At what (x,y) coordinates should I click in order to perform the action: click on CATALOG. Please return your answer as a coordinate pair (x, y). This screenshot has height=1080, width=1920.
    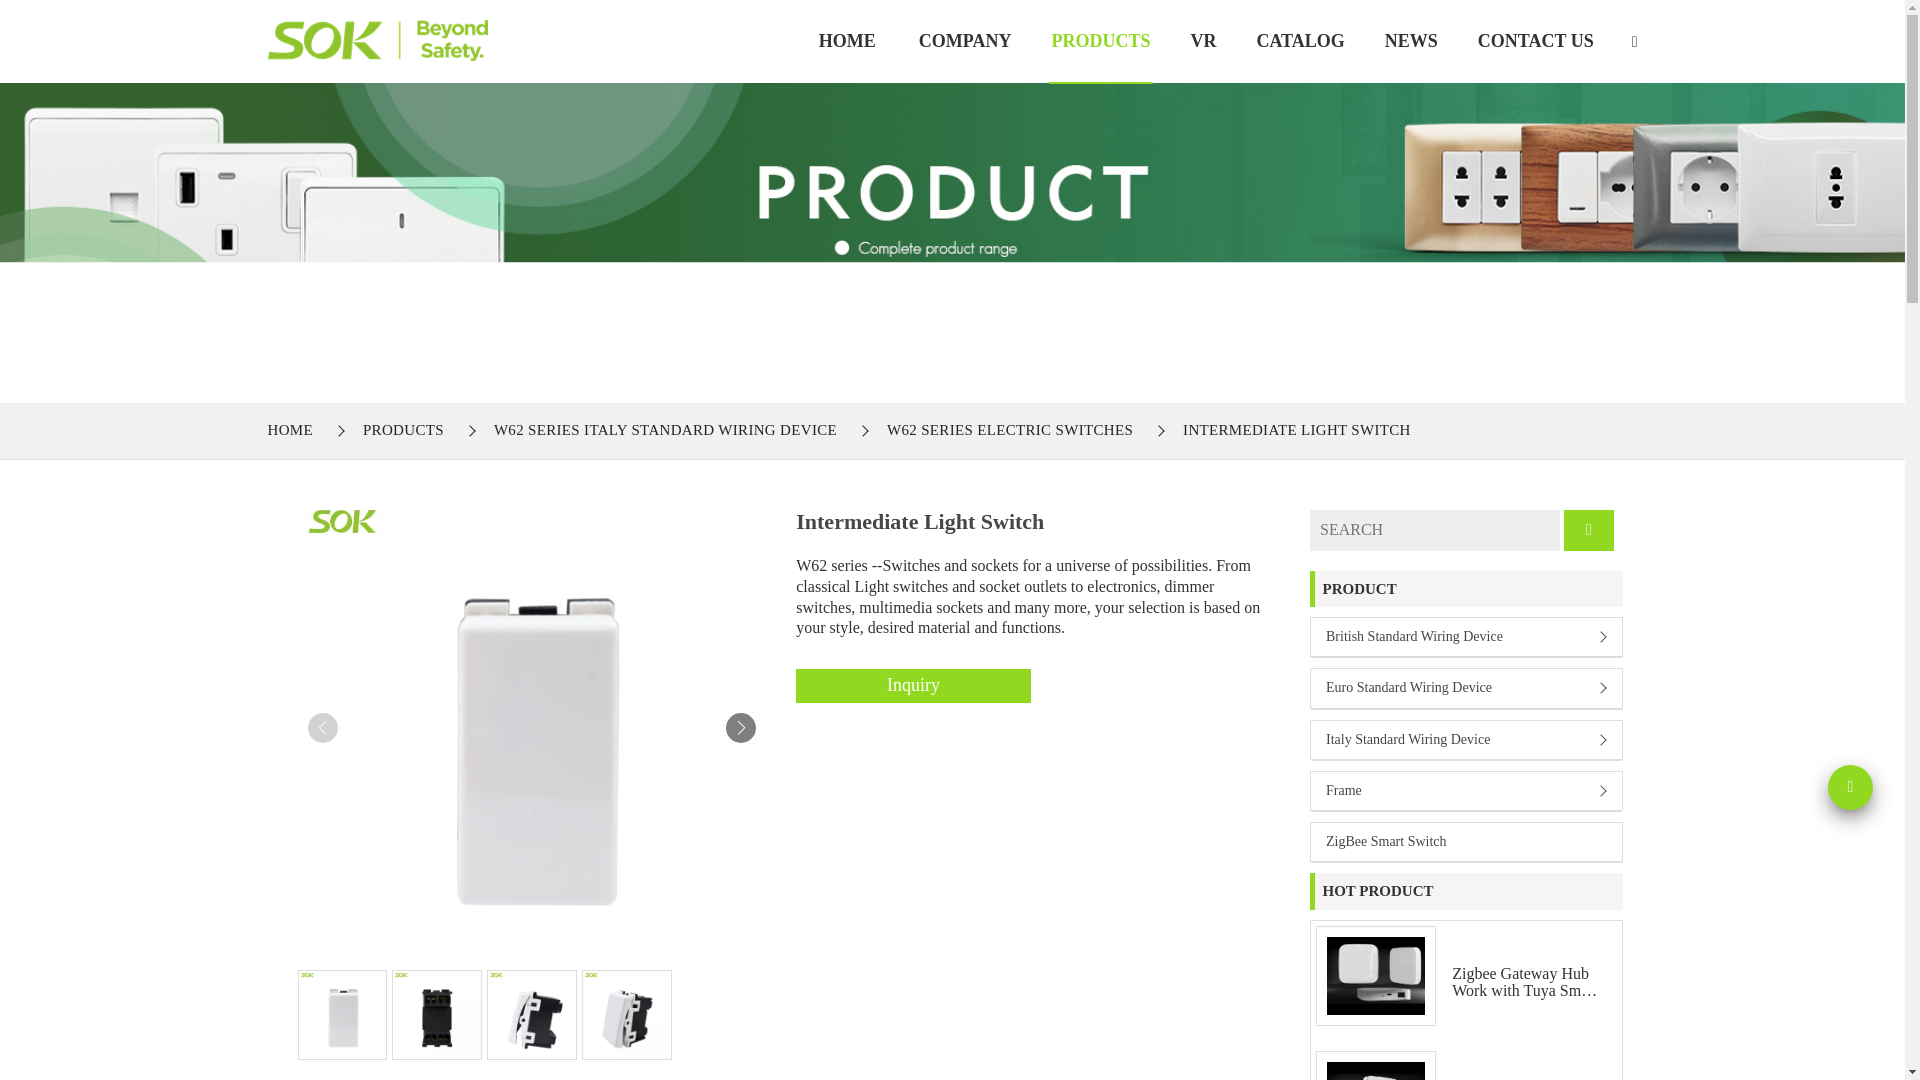
    Looking at the image, I should click on (1300, 41).